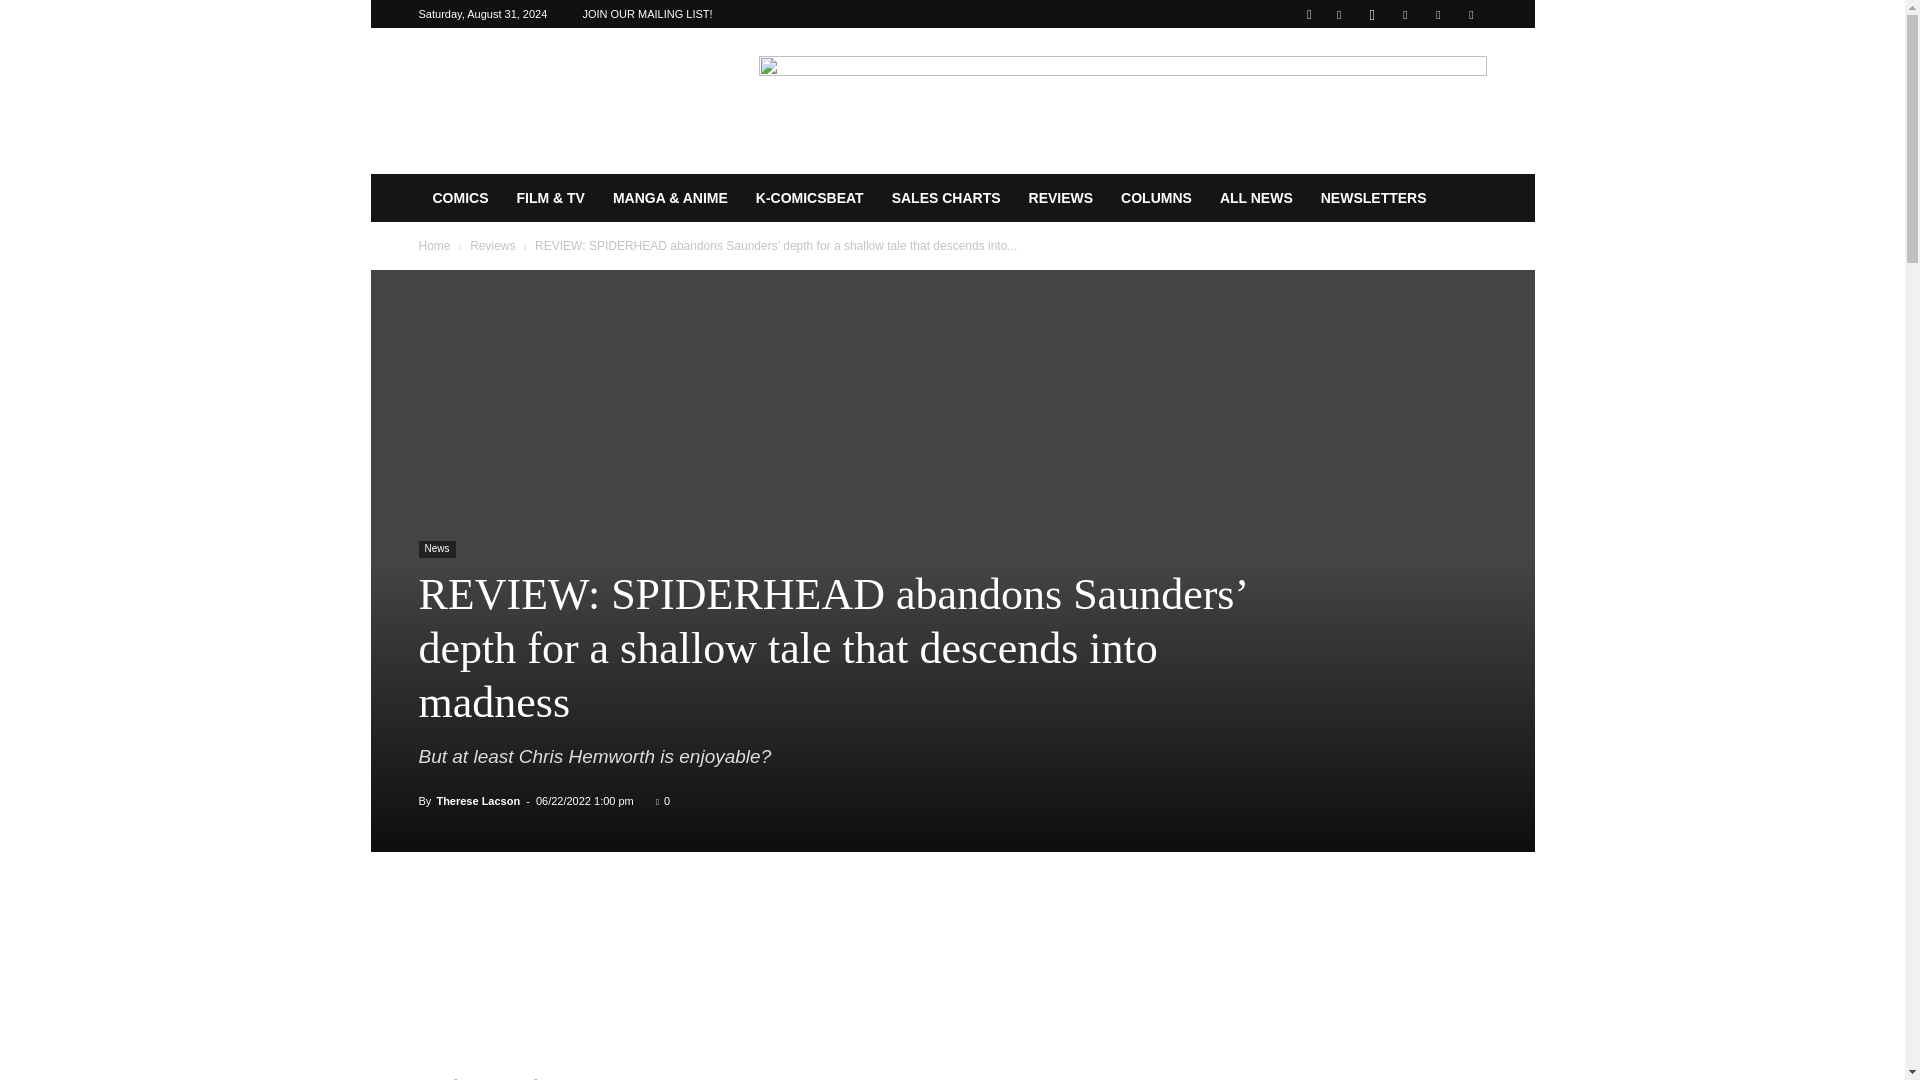 This screenshot has height=1080, width=1920. I want to click on ALL NEWS, so click(1256, 198).